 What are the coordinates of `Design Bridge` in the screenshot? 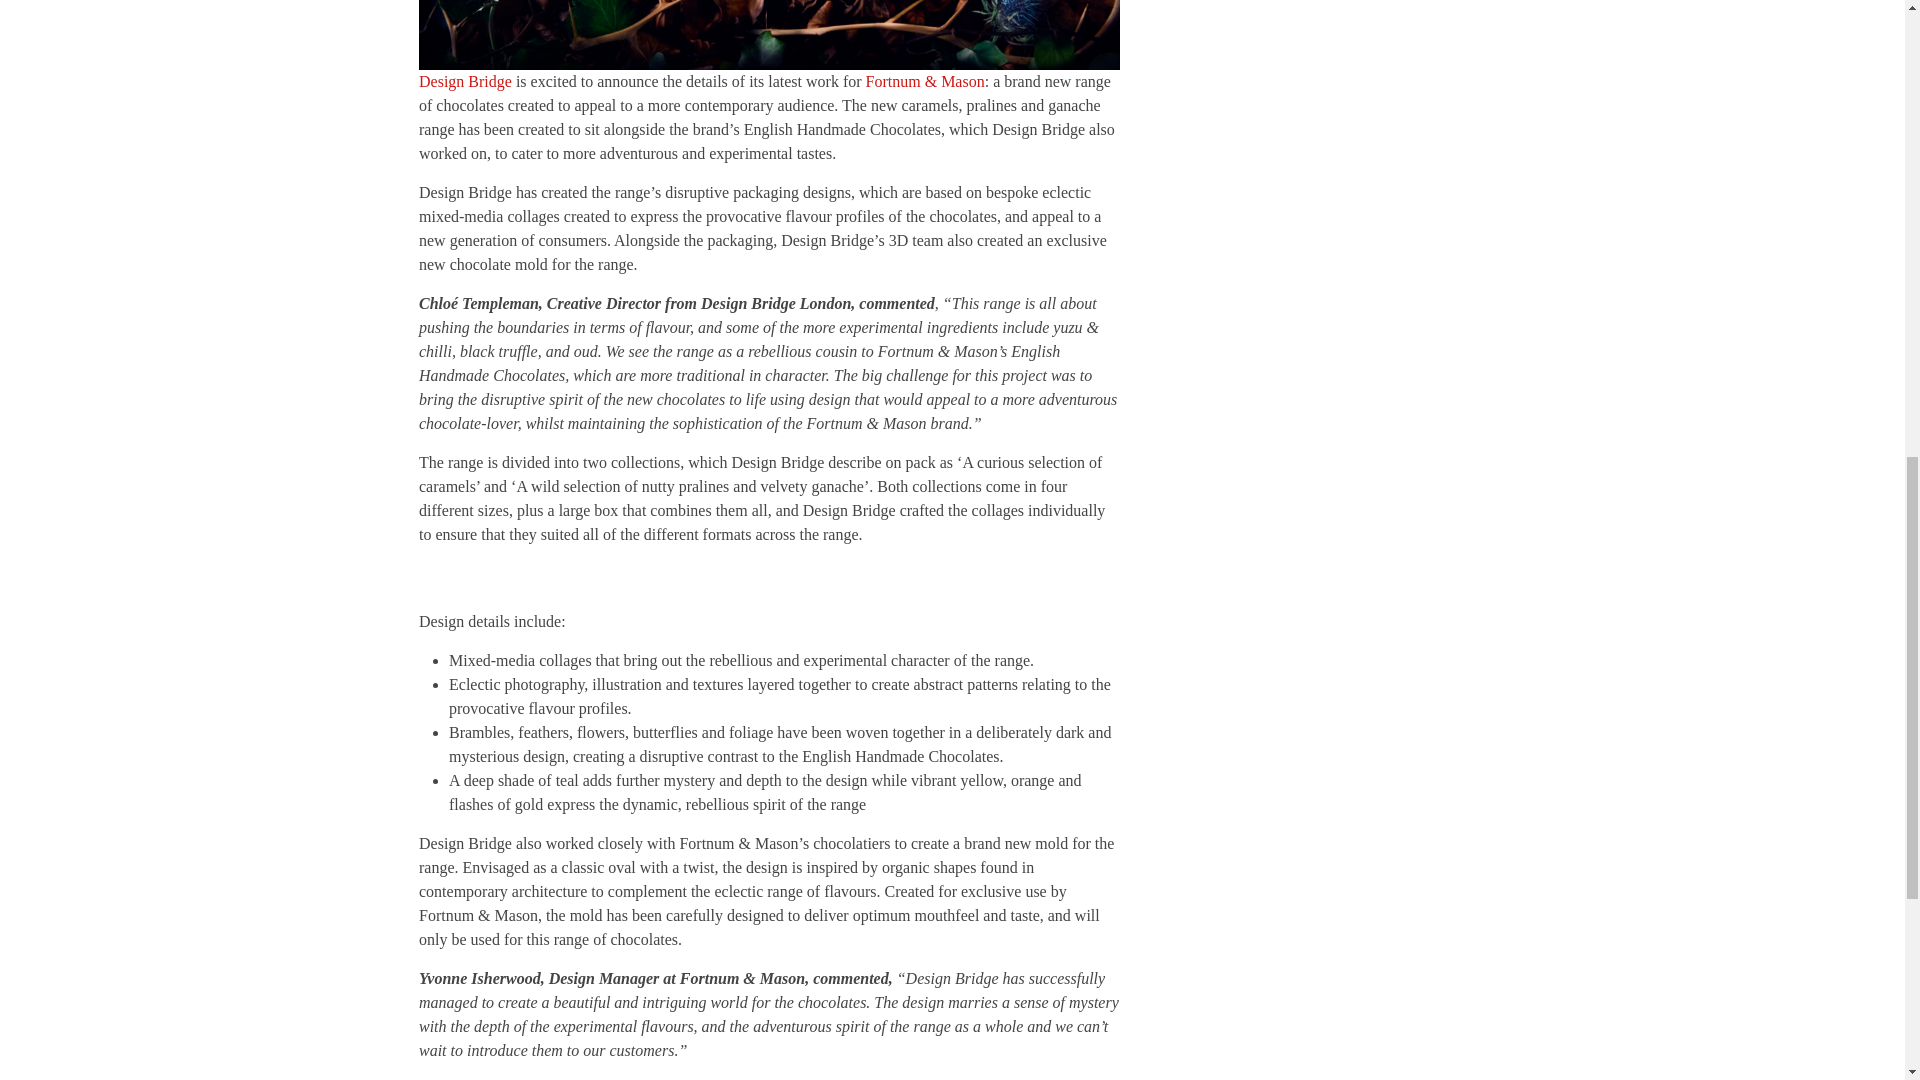 It's located at (465, 81).